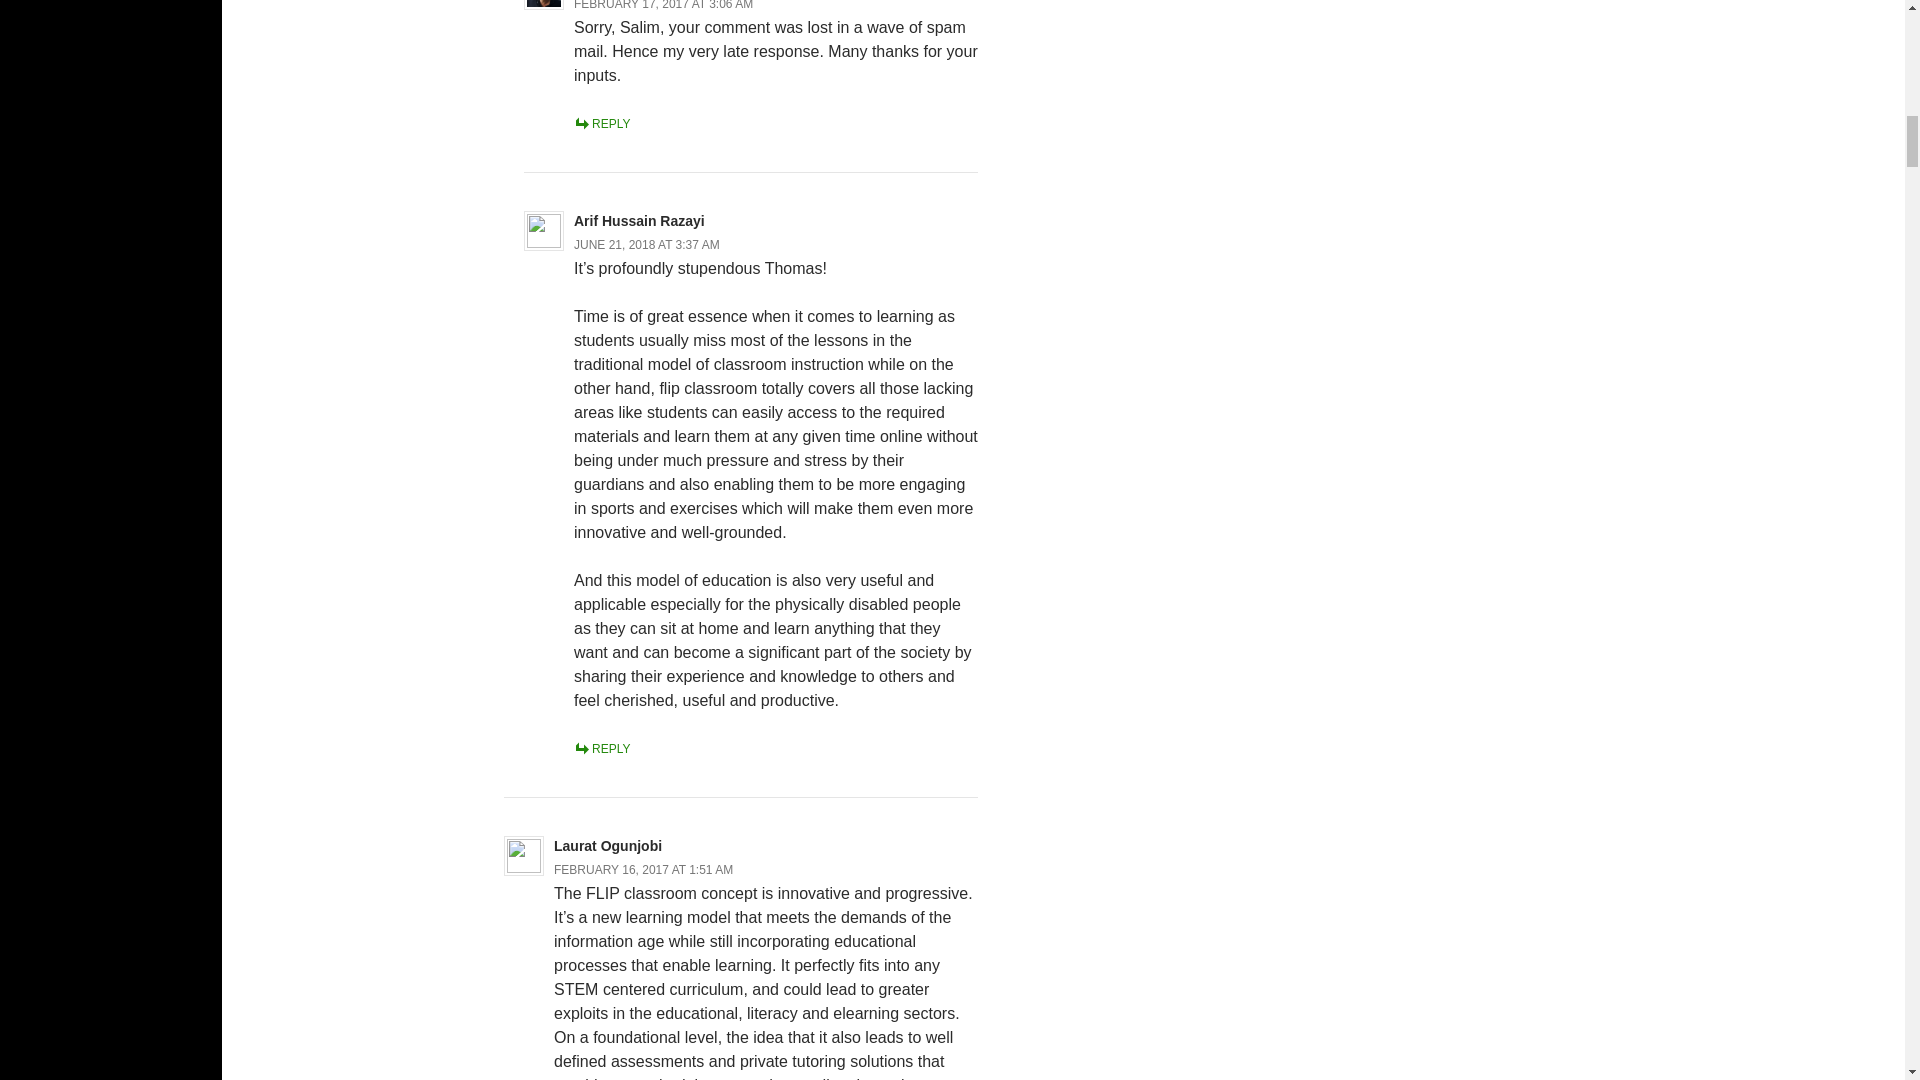 The height and width of the screenshot is (1080, 1920). What do you see at coordinates (647, 244) in the screenshot?
I see `JUNE 21, 2018 AT 3:37 AM` at bounding box center [647, 244].